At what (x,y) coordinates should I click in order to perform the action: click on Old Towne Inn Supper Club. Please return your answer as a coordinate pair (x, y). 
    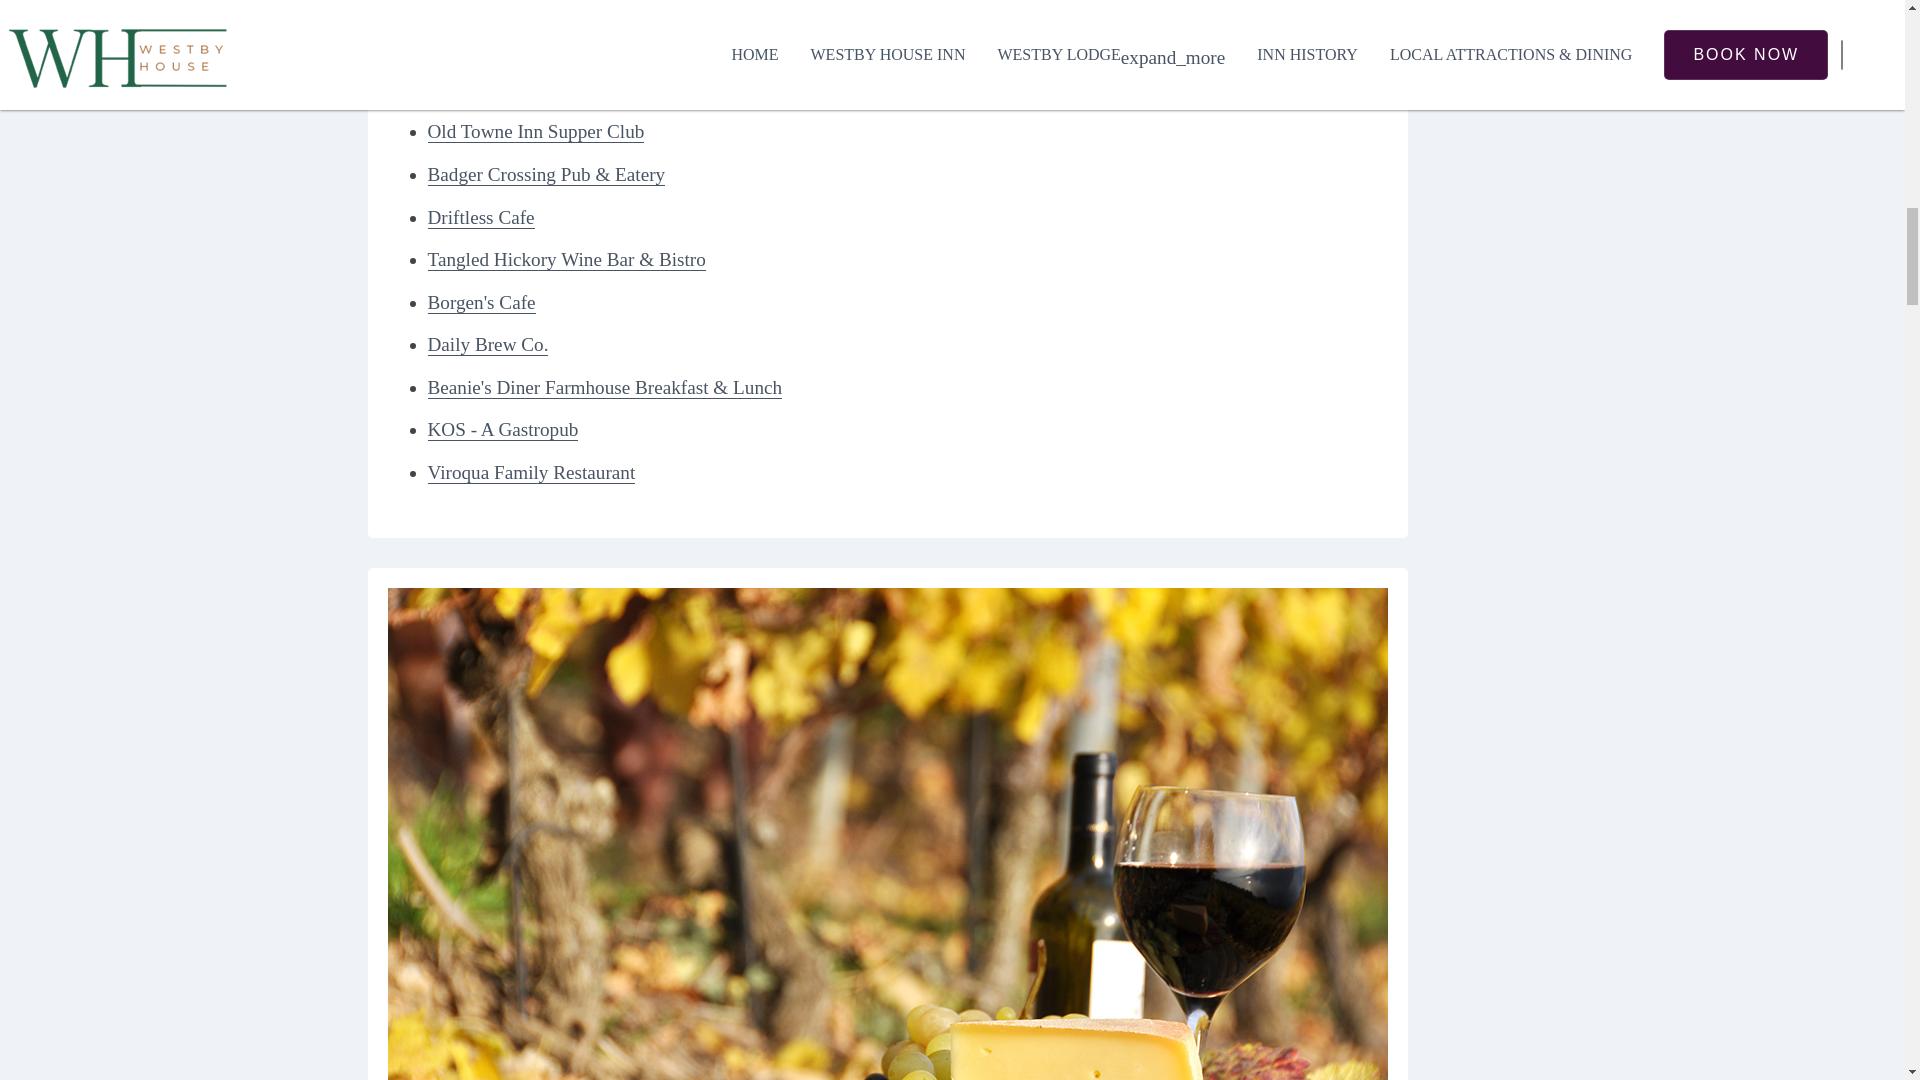
    Looking at the image, I should click on (536, 131).